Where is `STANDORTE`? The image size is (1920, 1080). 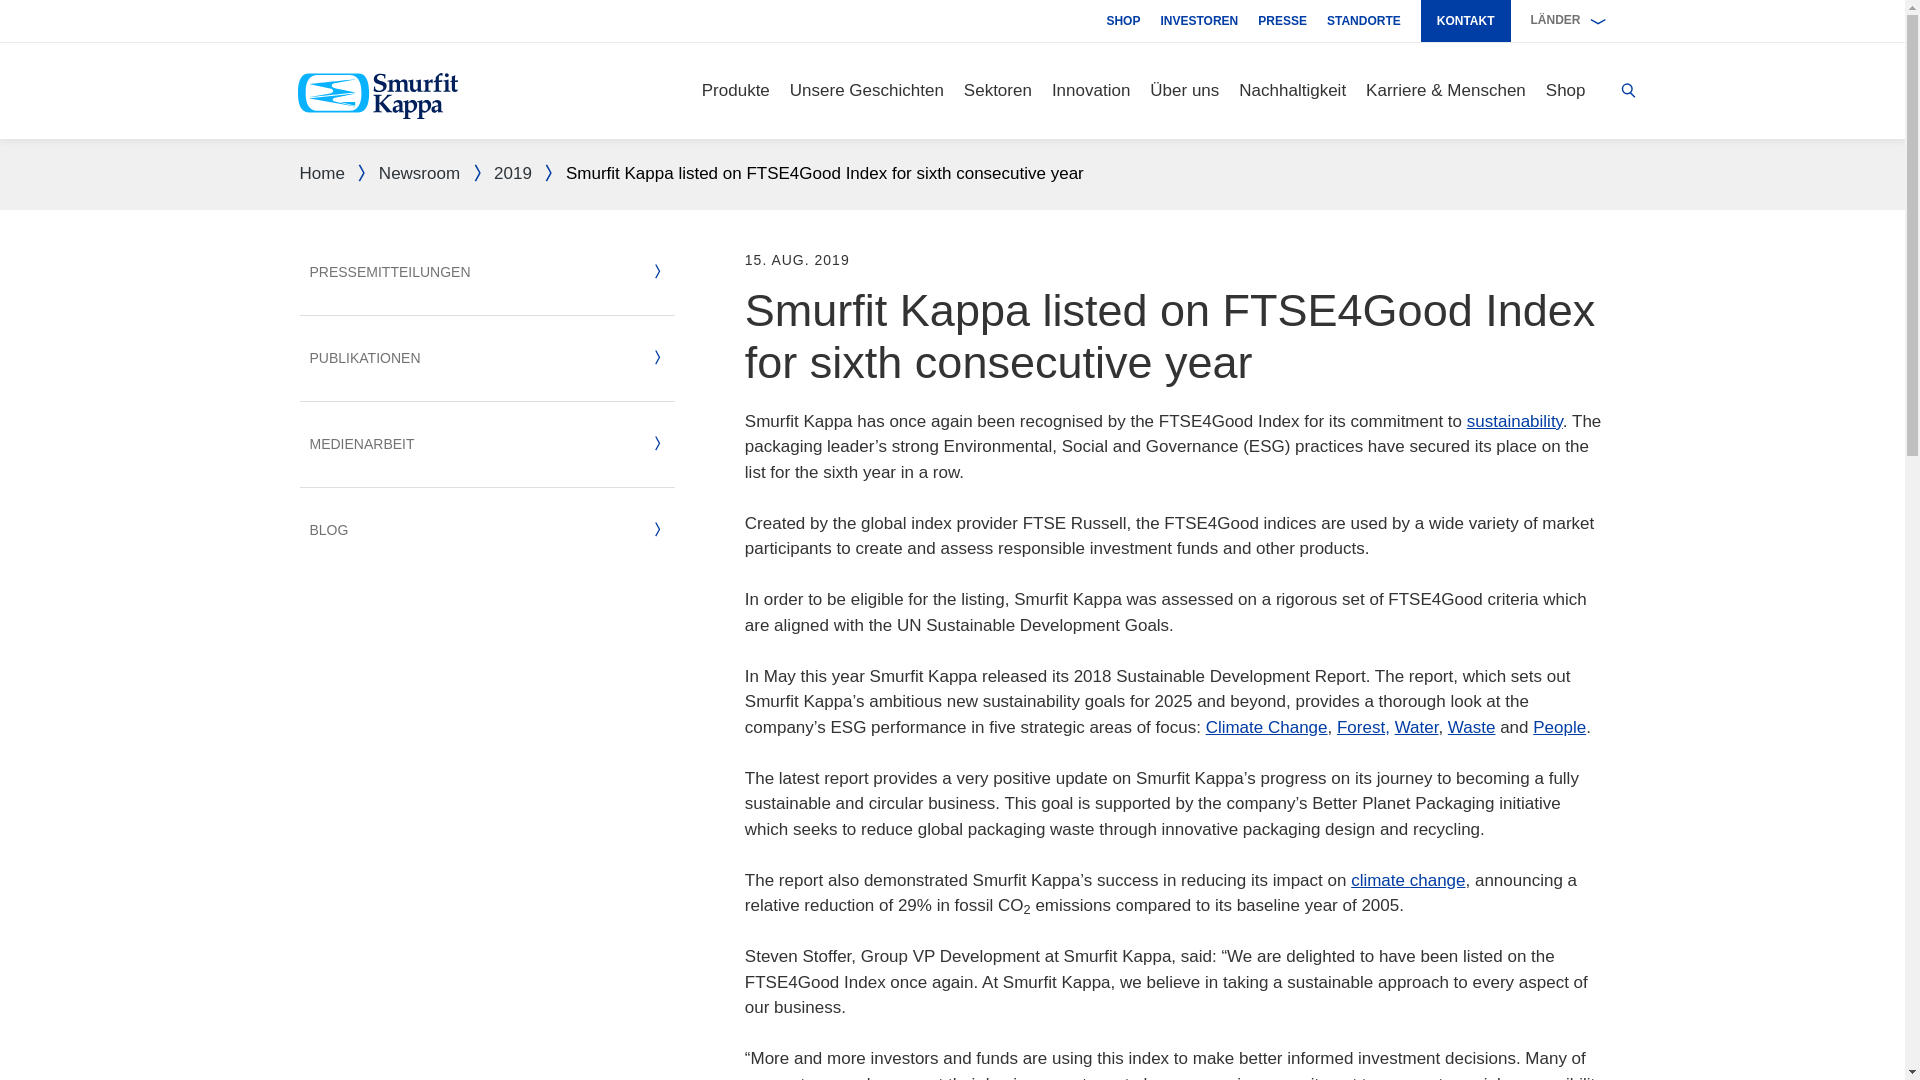
STANDORTE is located at coordinates (1364, 21).